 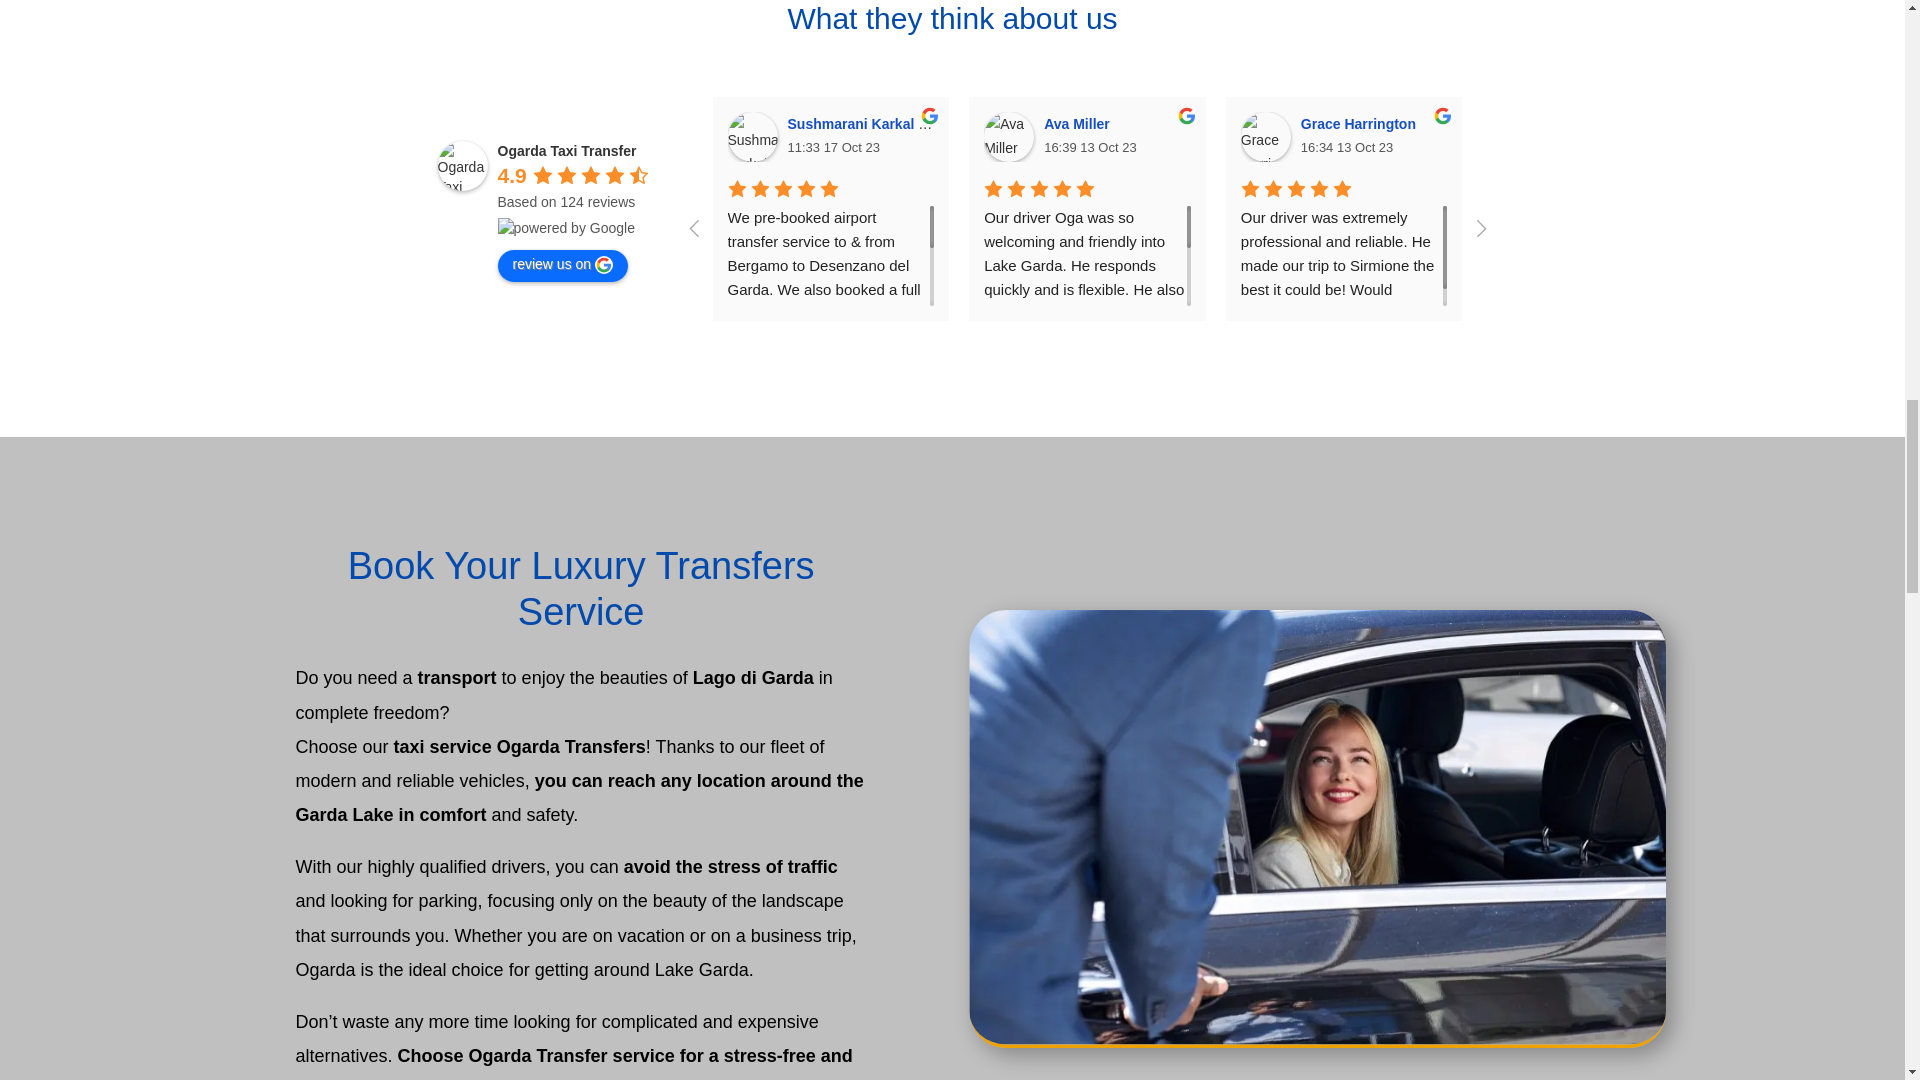 I want to click on Mariachiara Aguzzi, so click(x=1522, y=137).